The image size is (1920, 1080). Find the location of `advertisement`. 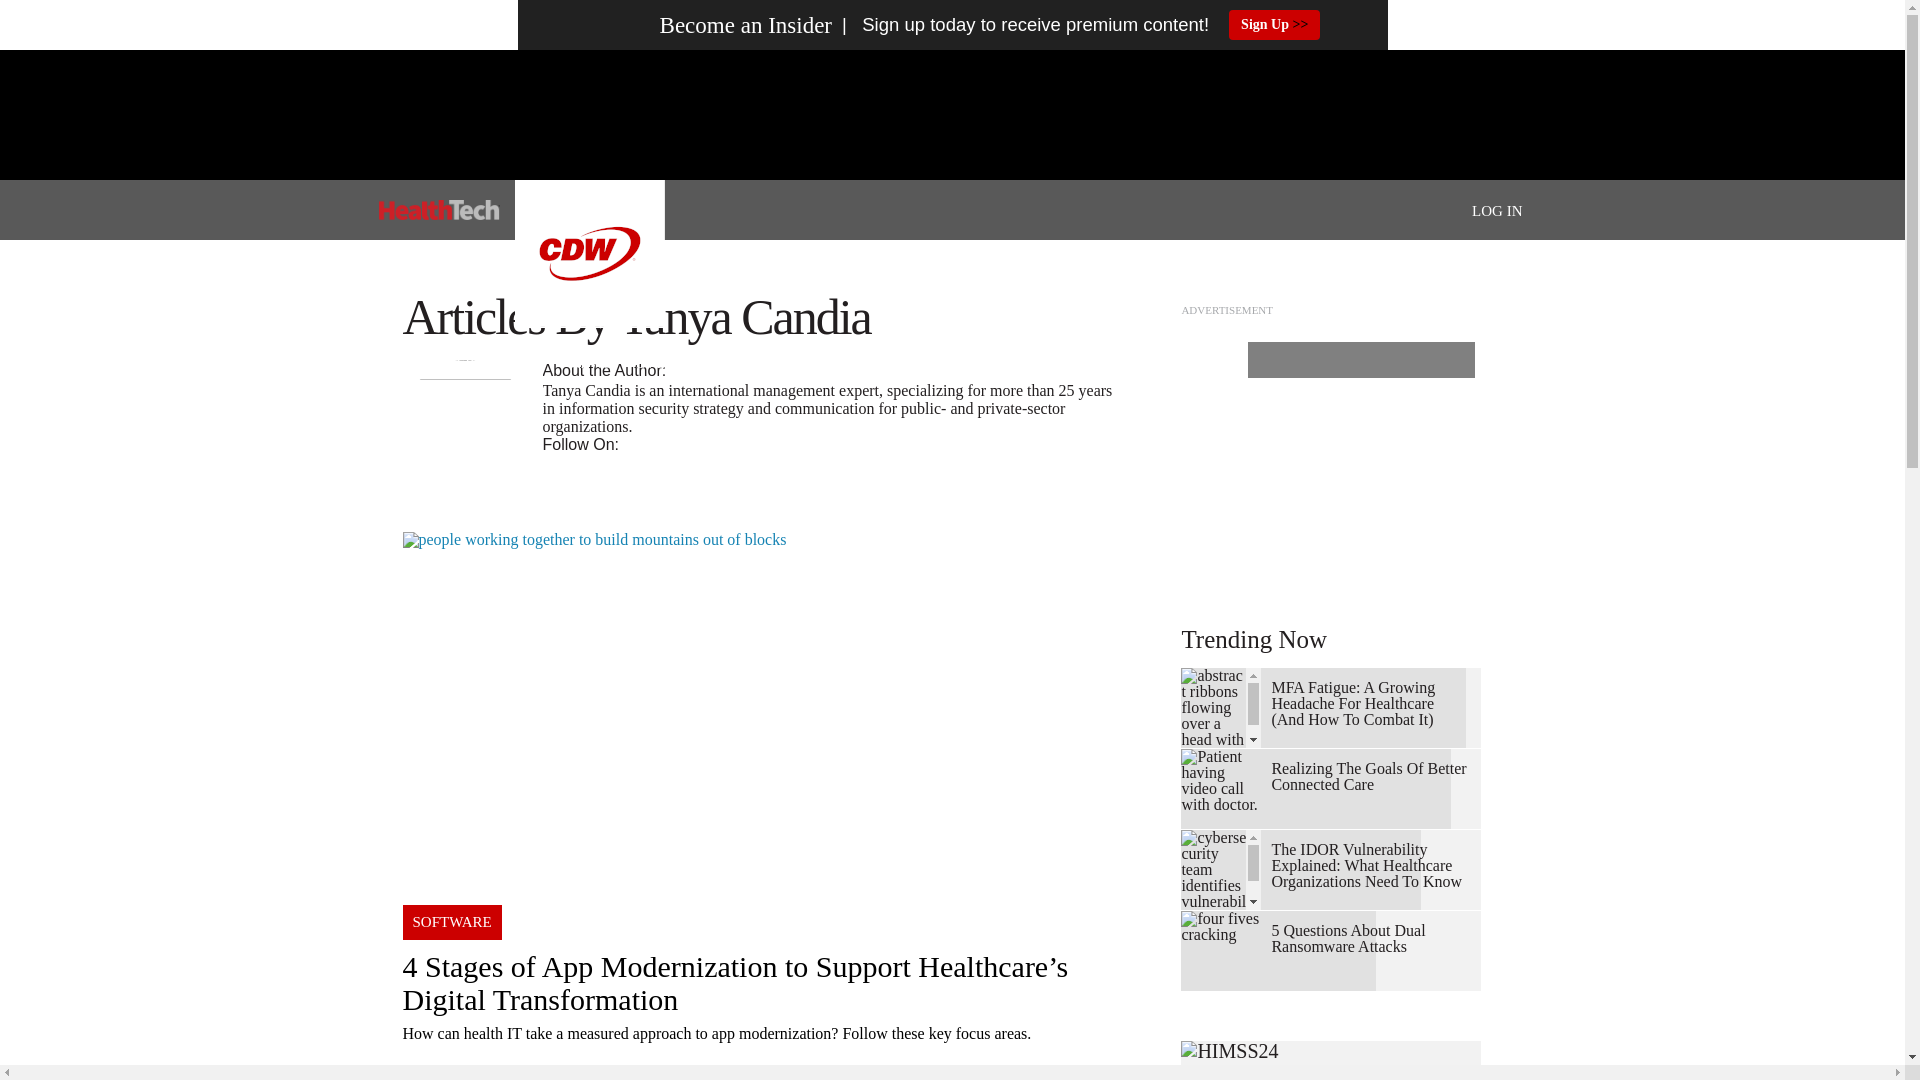

advertisement is located at coordinates (1330, 448).